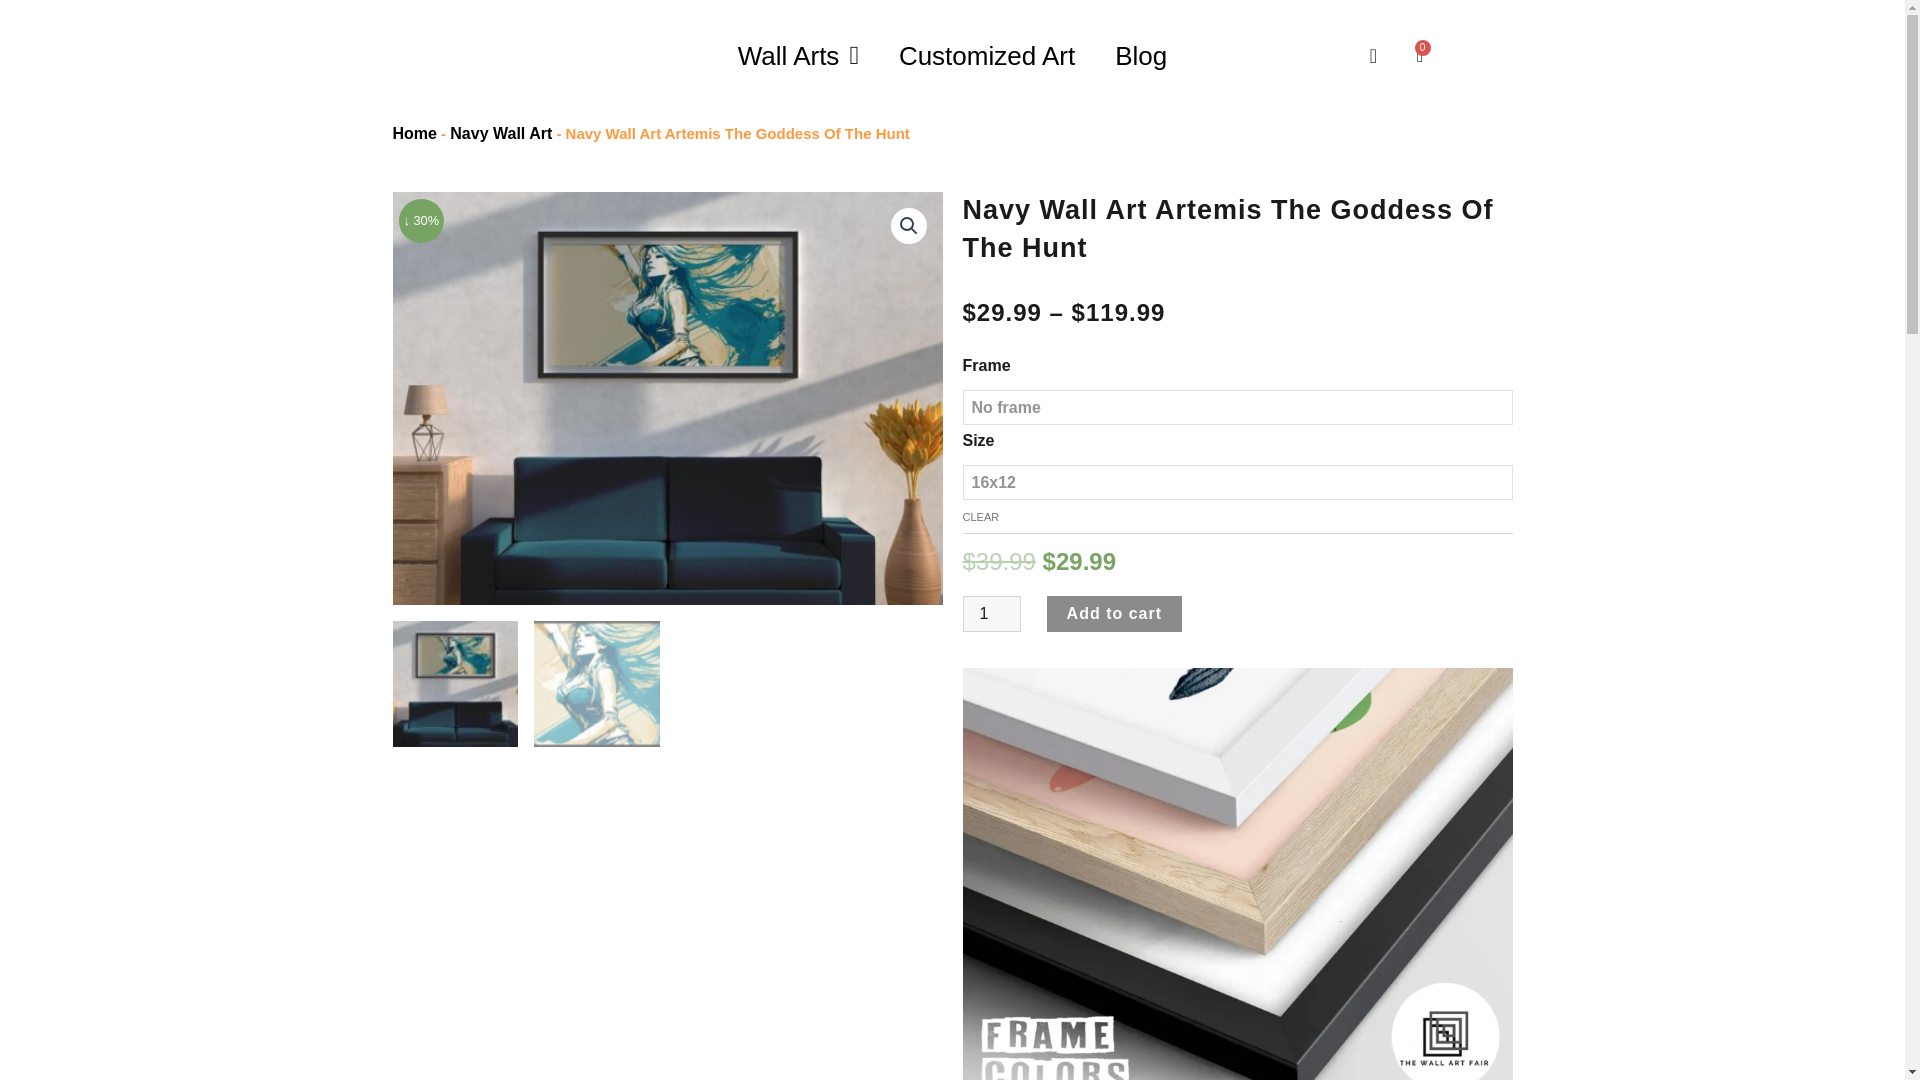 This screenshot has height=1080, width=1920. I want to click on Wall Arts, so click(798, 56).